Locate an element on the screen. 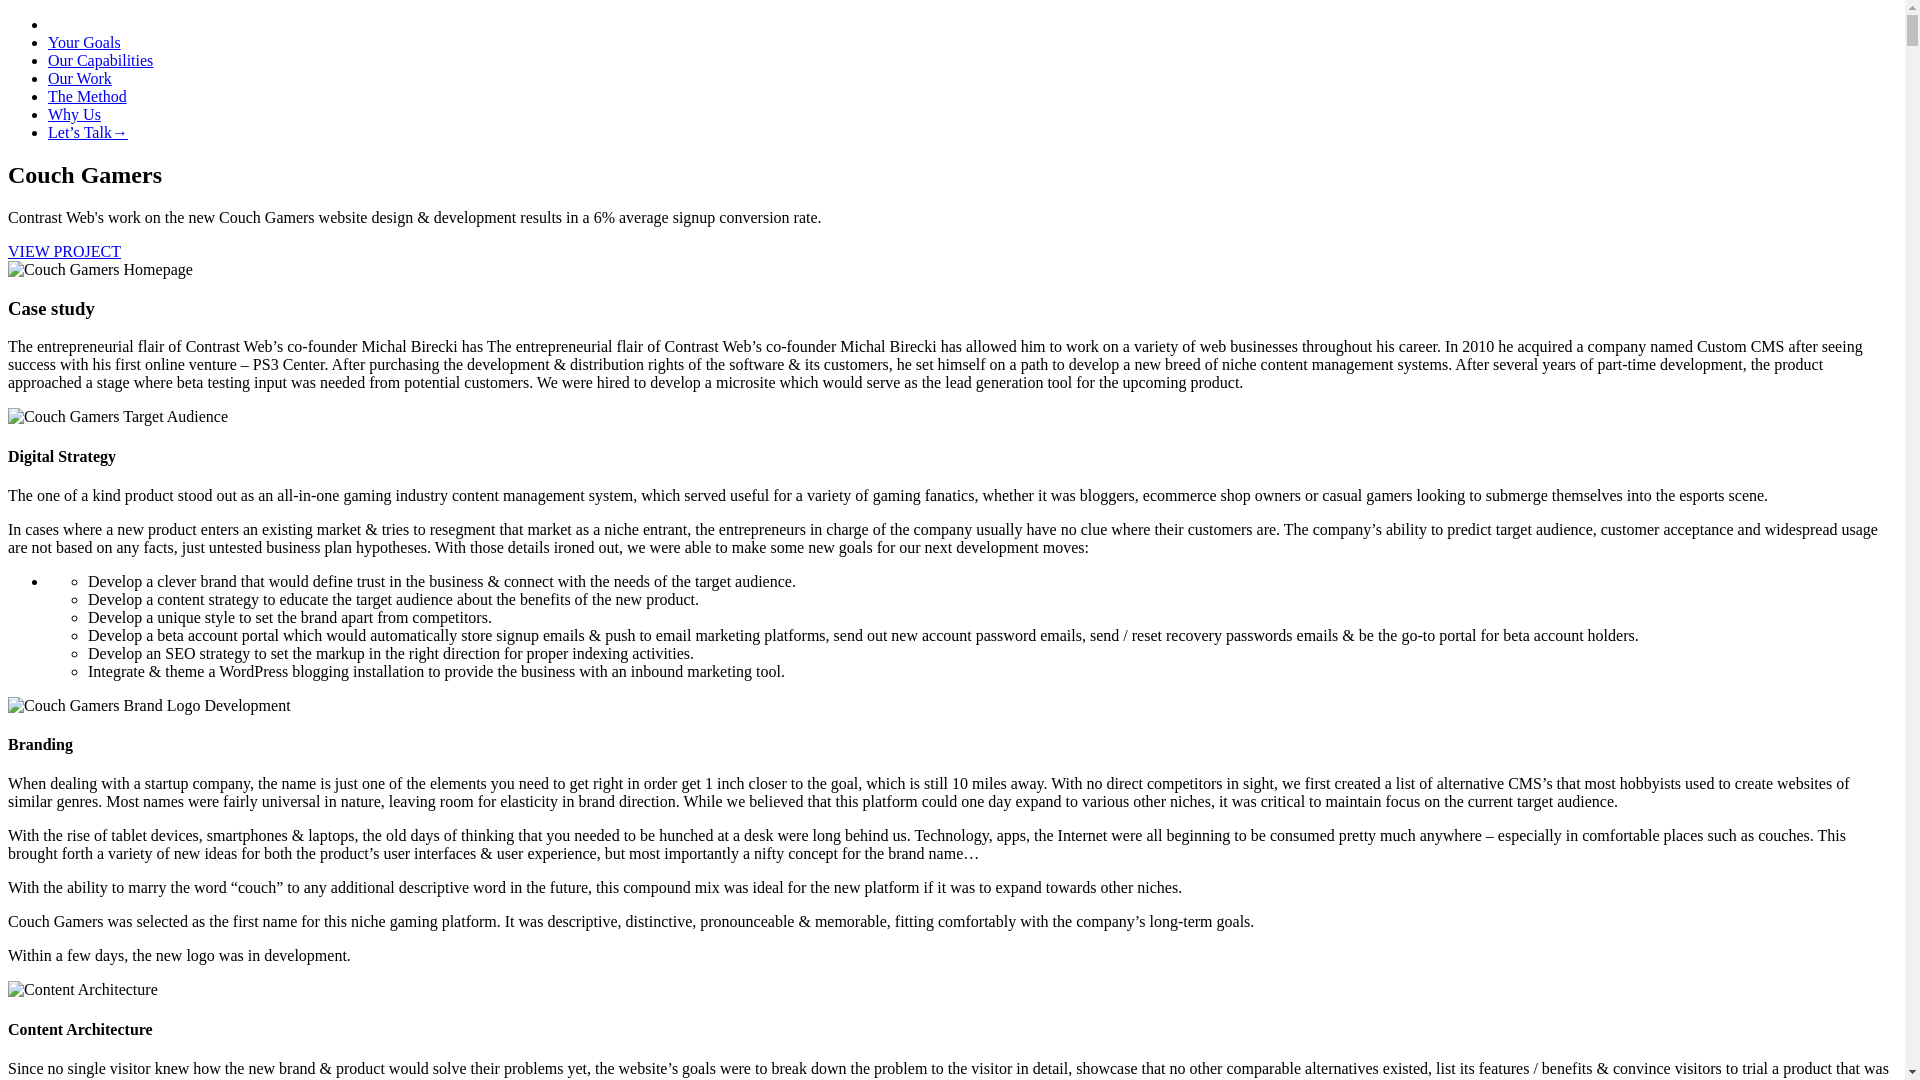 Image resolution: width=1920 pixels, height=1080 pixels. Web Strategy Goals is located at coordinates (84, 42).